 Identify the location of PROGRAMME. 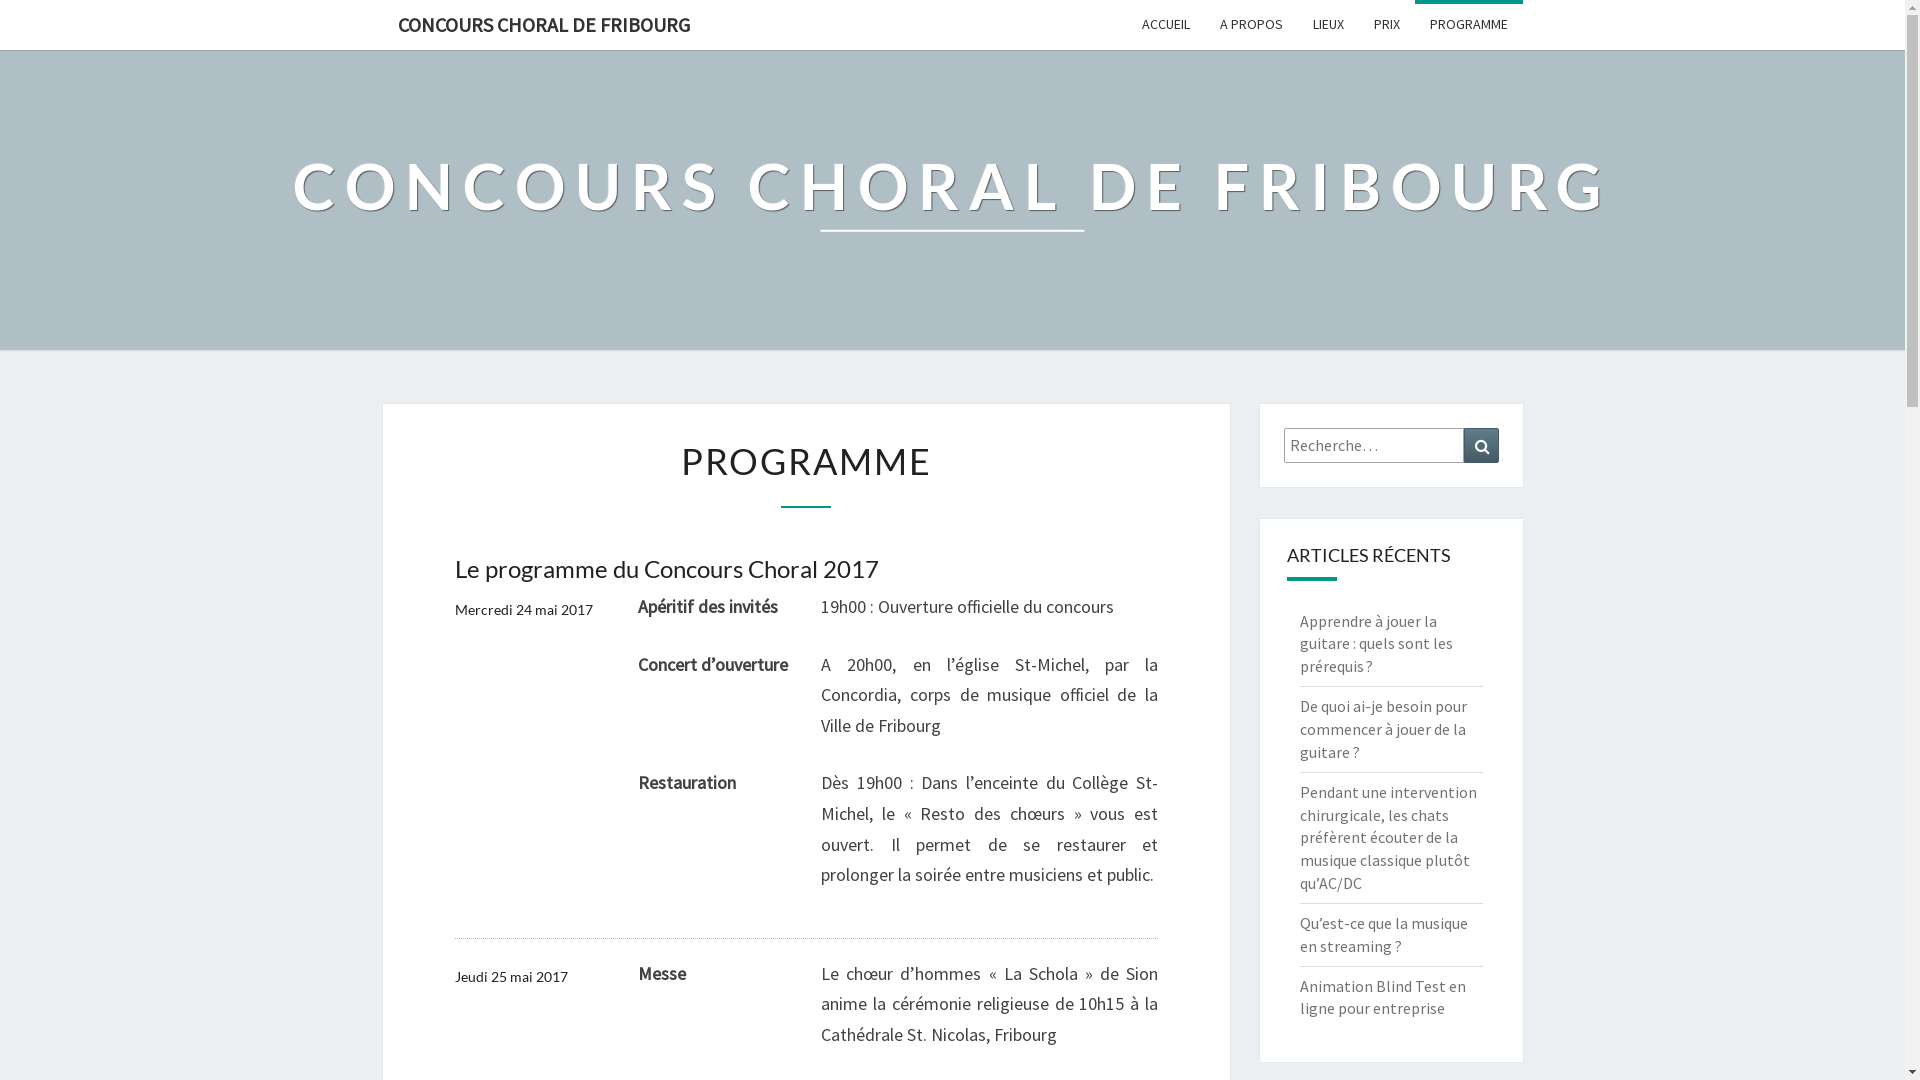
(1468, 24).